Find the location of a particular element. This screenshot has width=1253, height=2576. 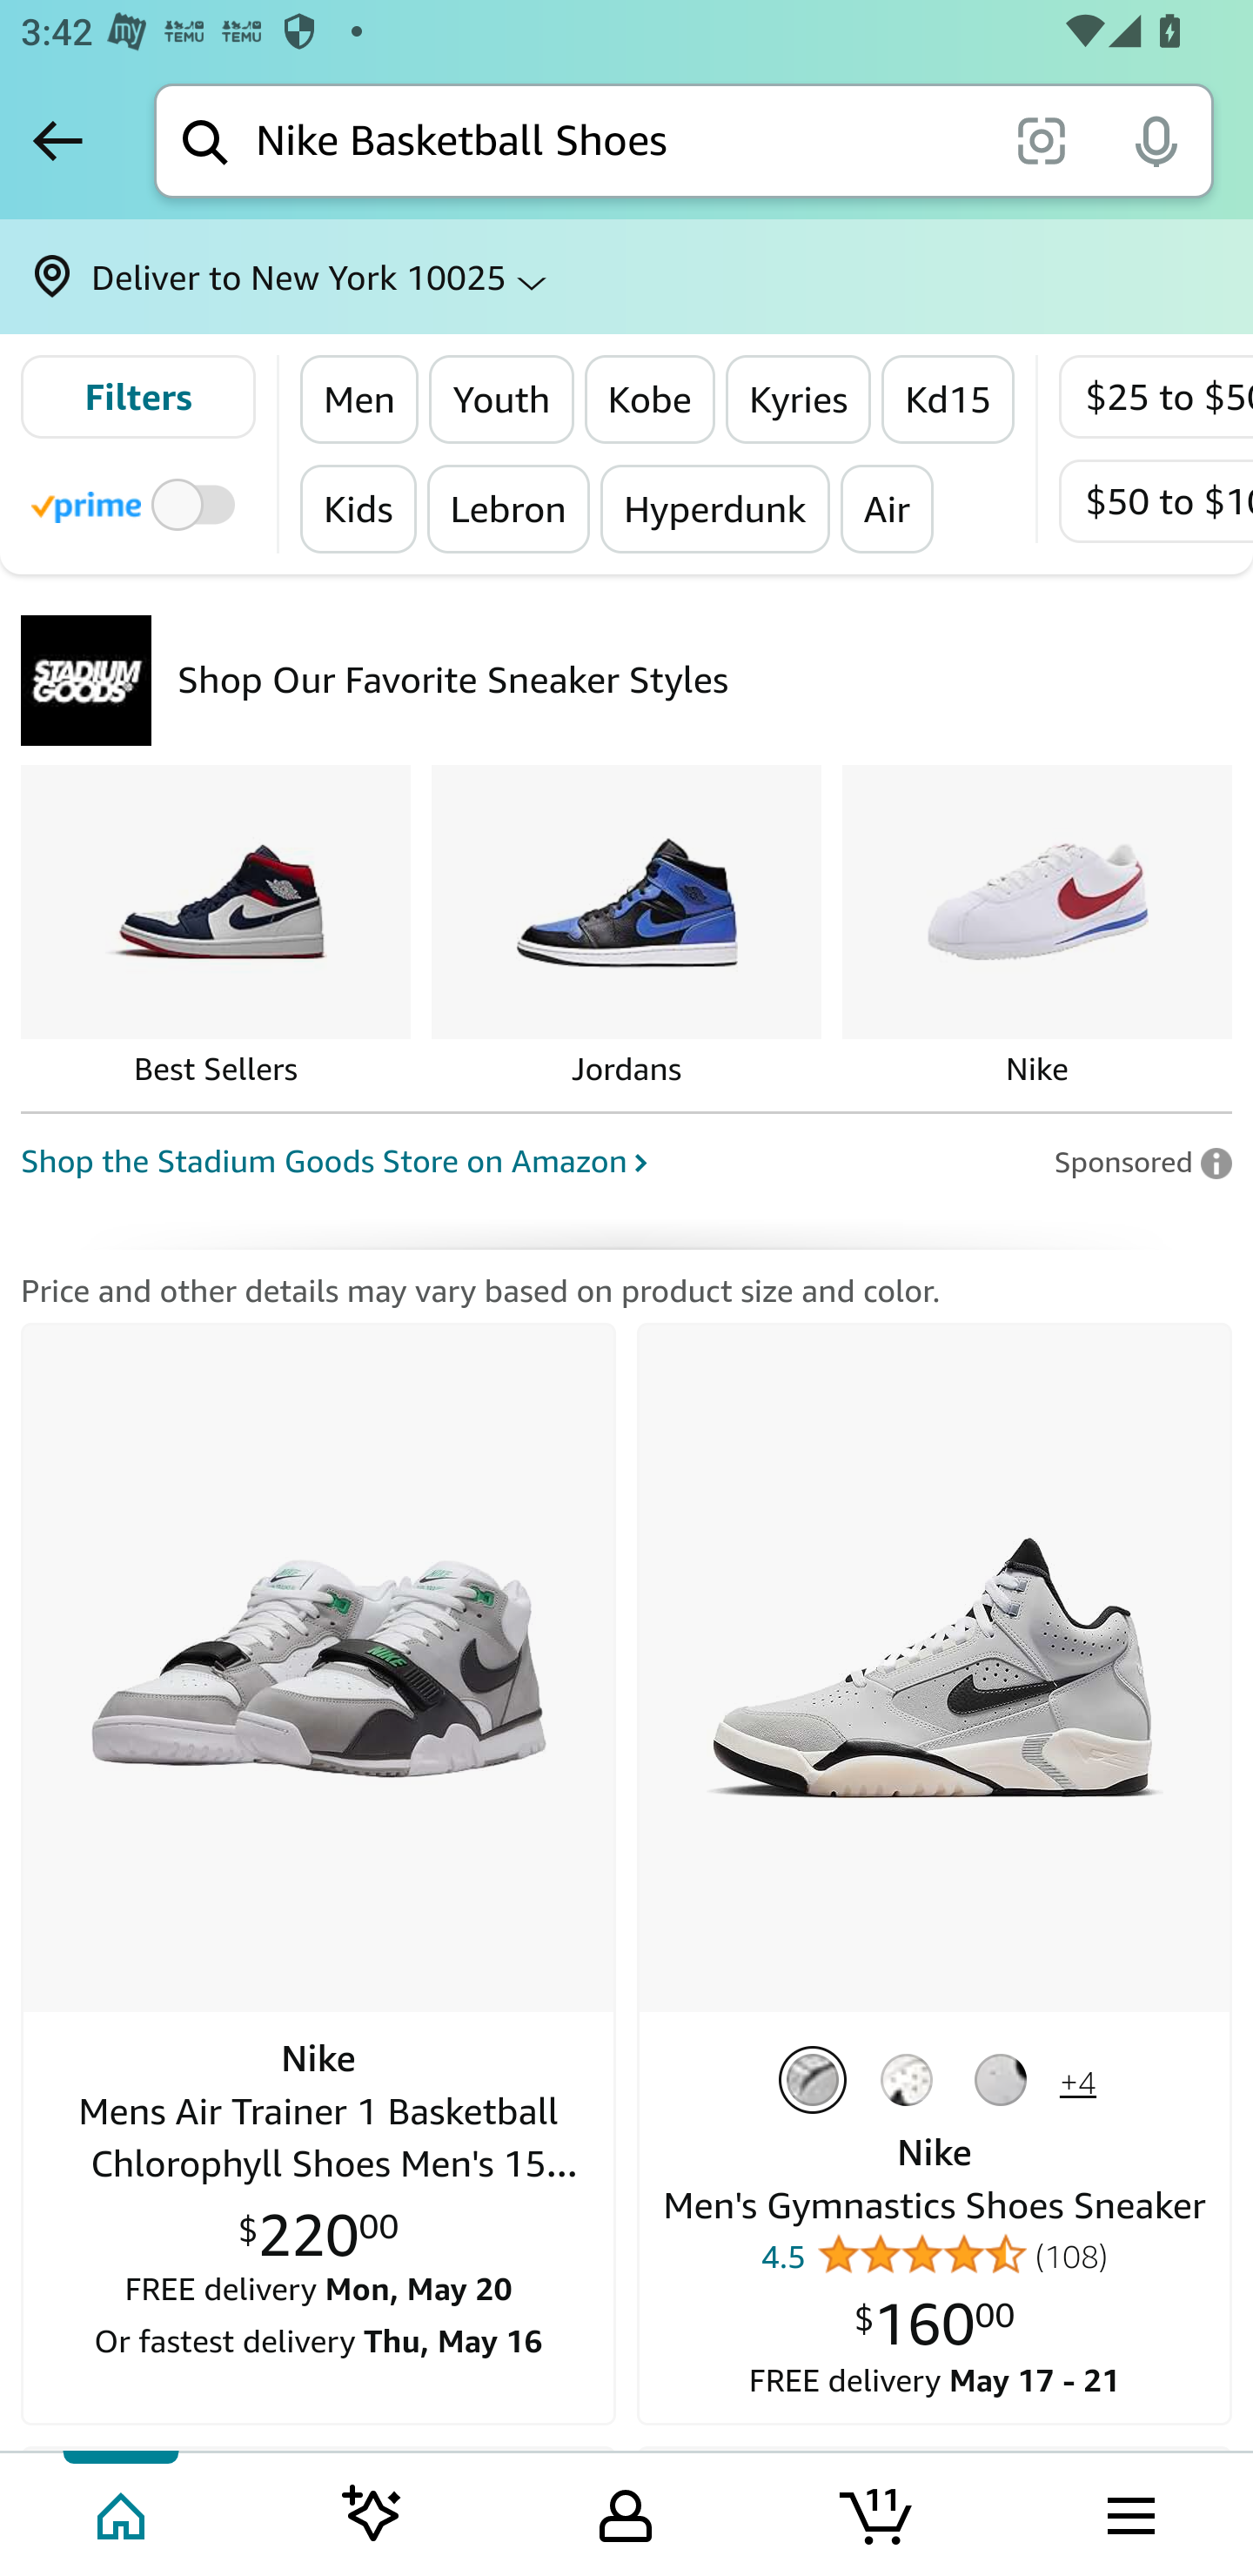

Kobe is located at coordinates (650, 399).